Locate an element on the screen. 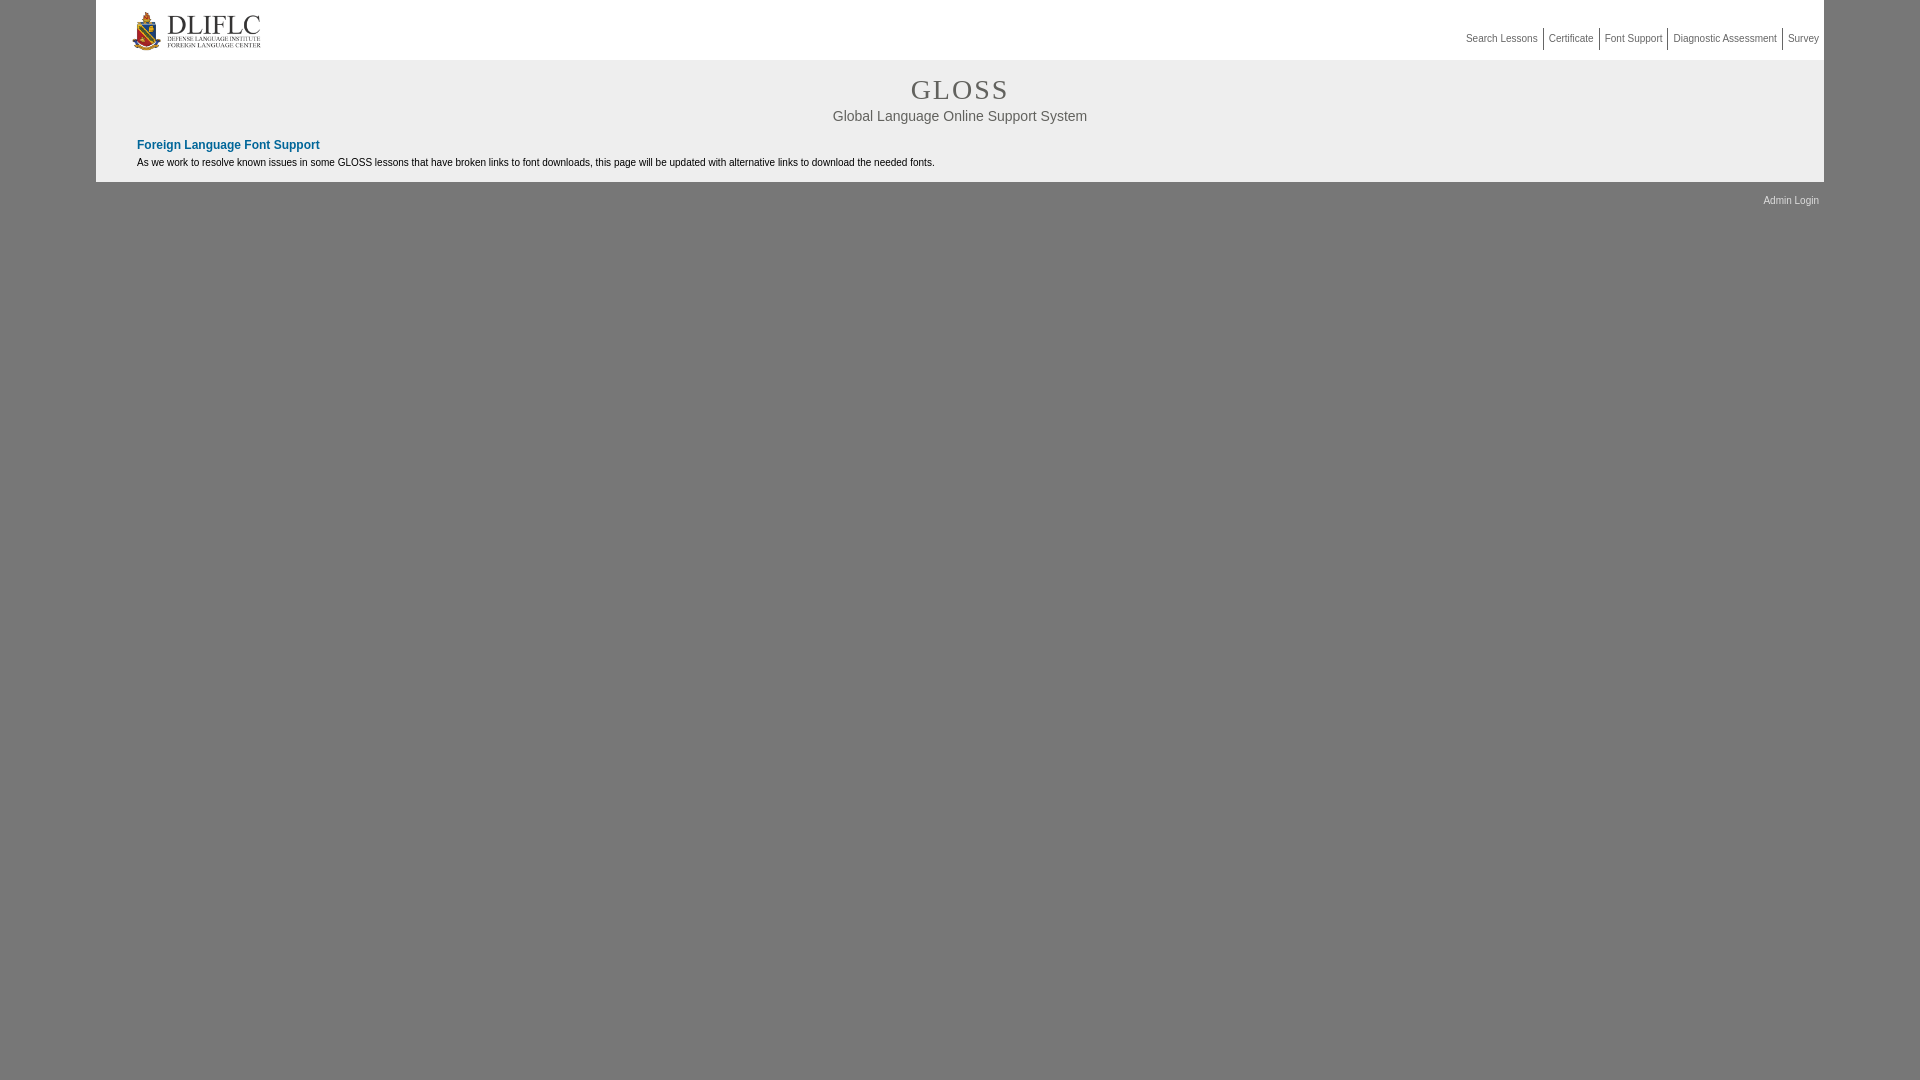 This screenshot has height=1080, width=1920. Search Lessons is located at coordinates (1502, 38).